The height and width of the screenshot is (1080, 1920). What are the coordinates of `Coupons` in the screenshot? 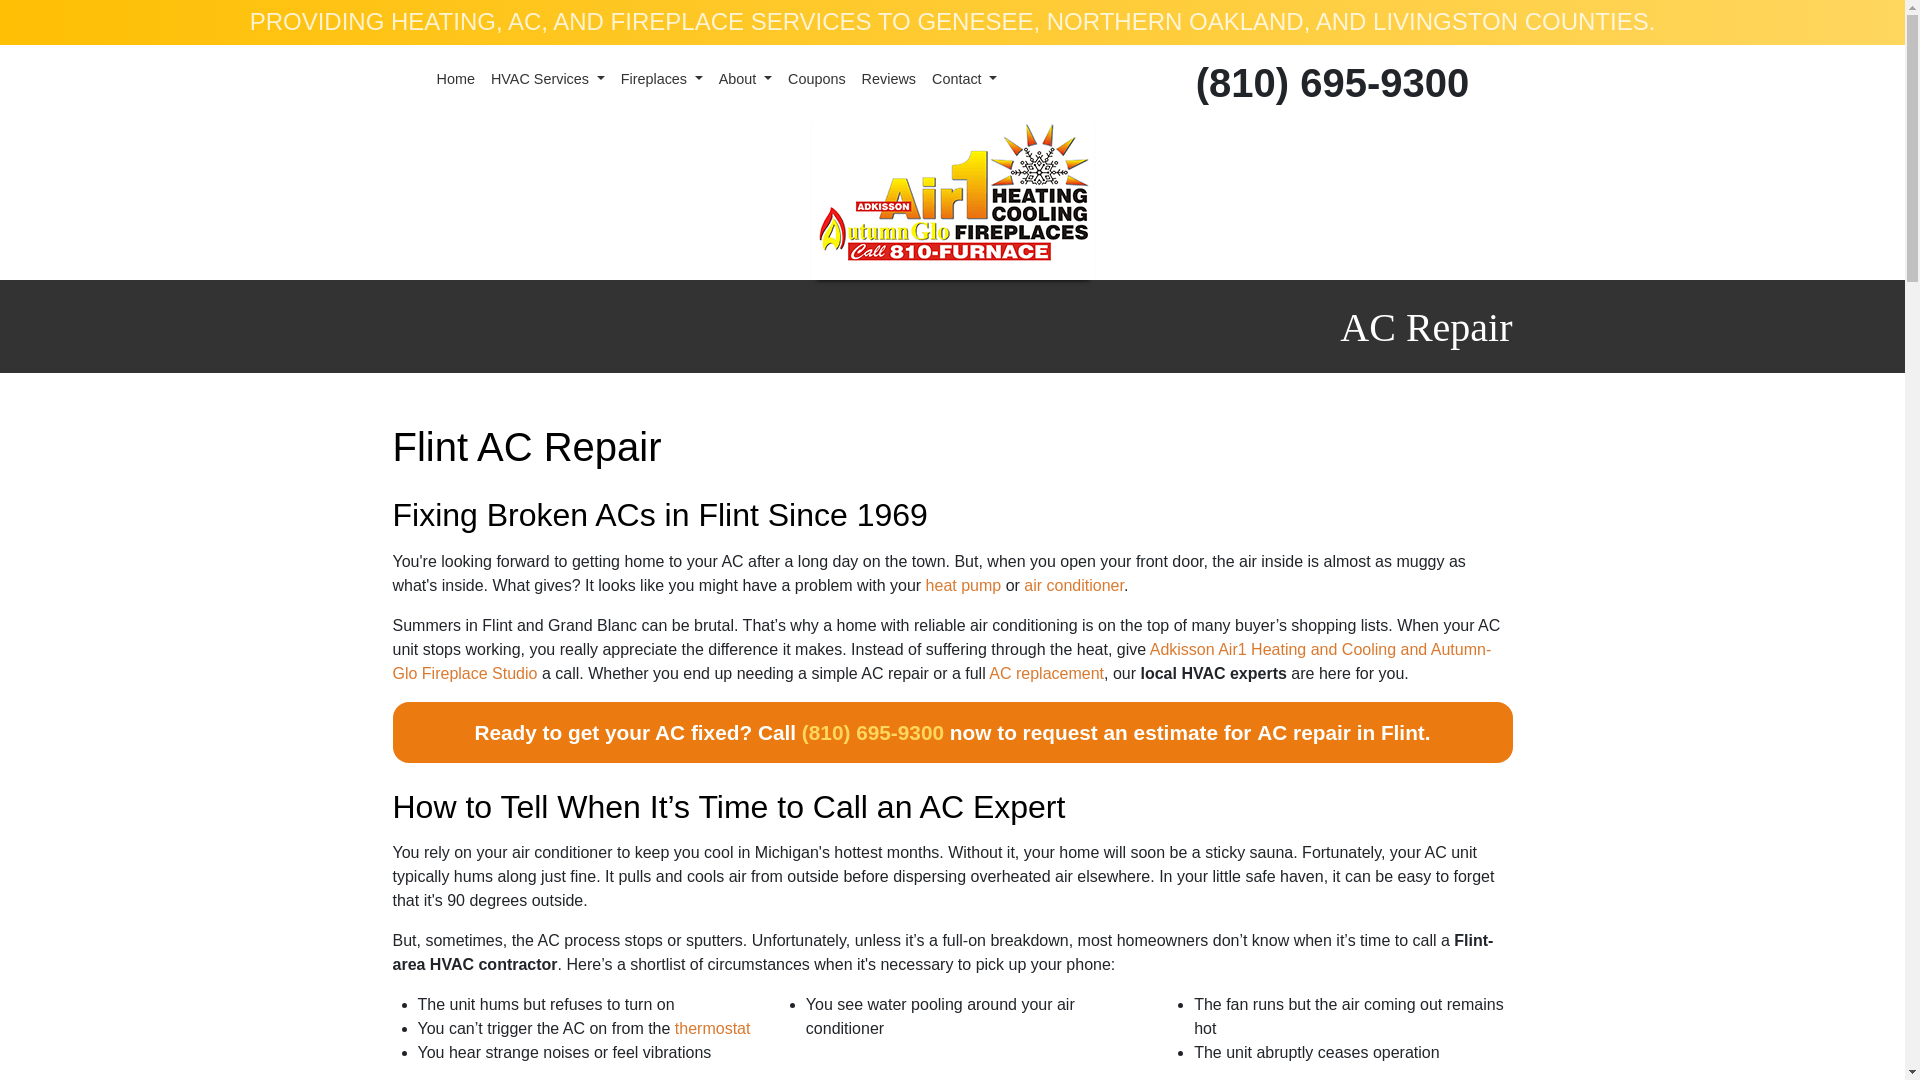 It's located at (816, 80).